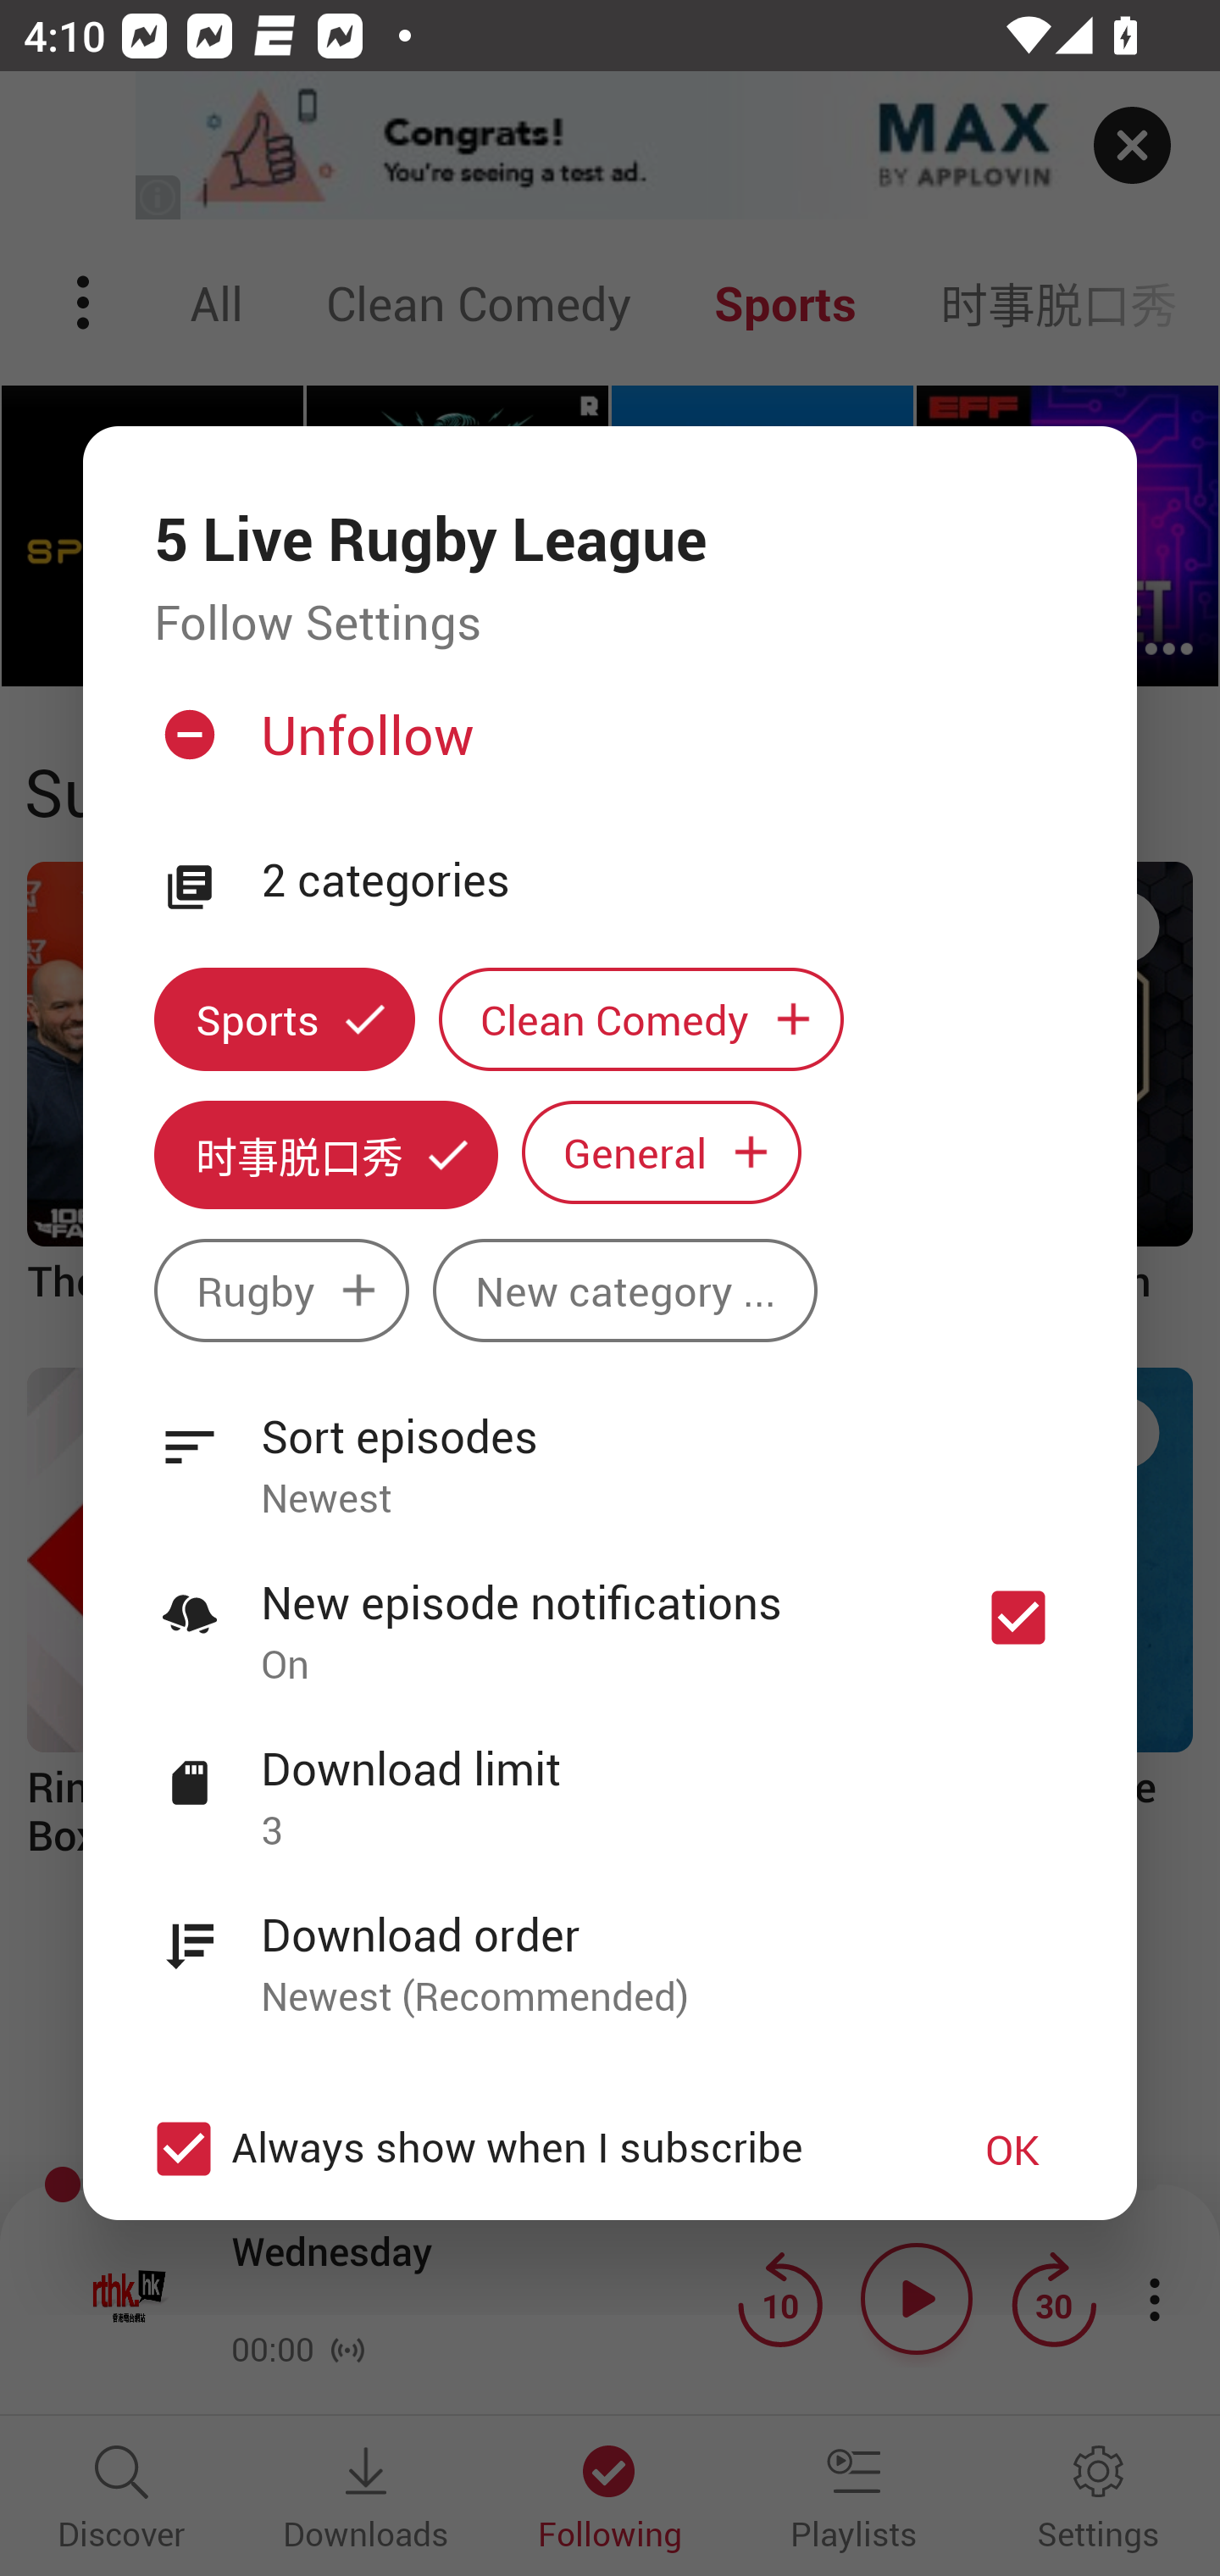  I want to click on 时事脱口秀, so click(325, 1154).